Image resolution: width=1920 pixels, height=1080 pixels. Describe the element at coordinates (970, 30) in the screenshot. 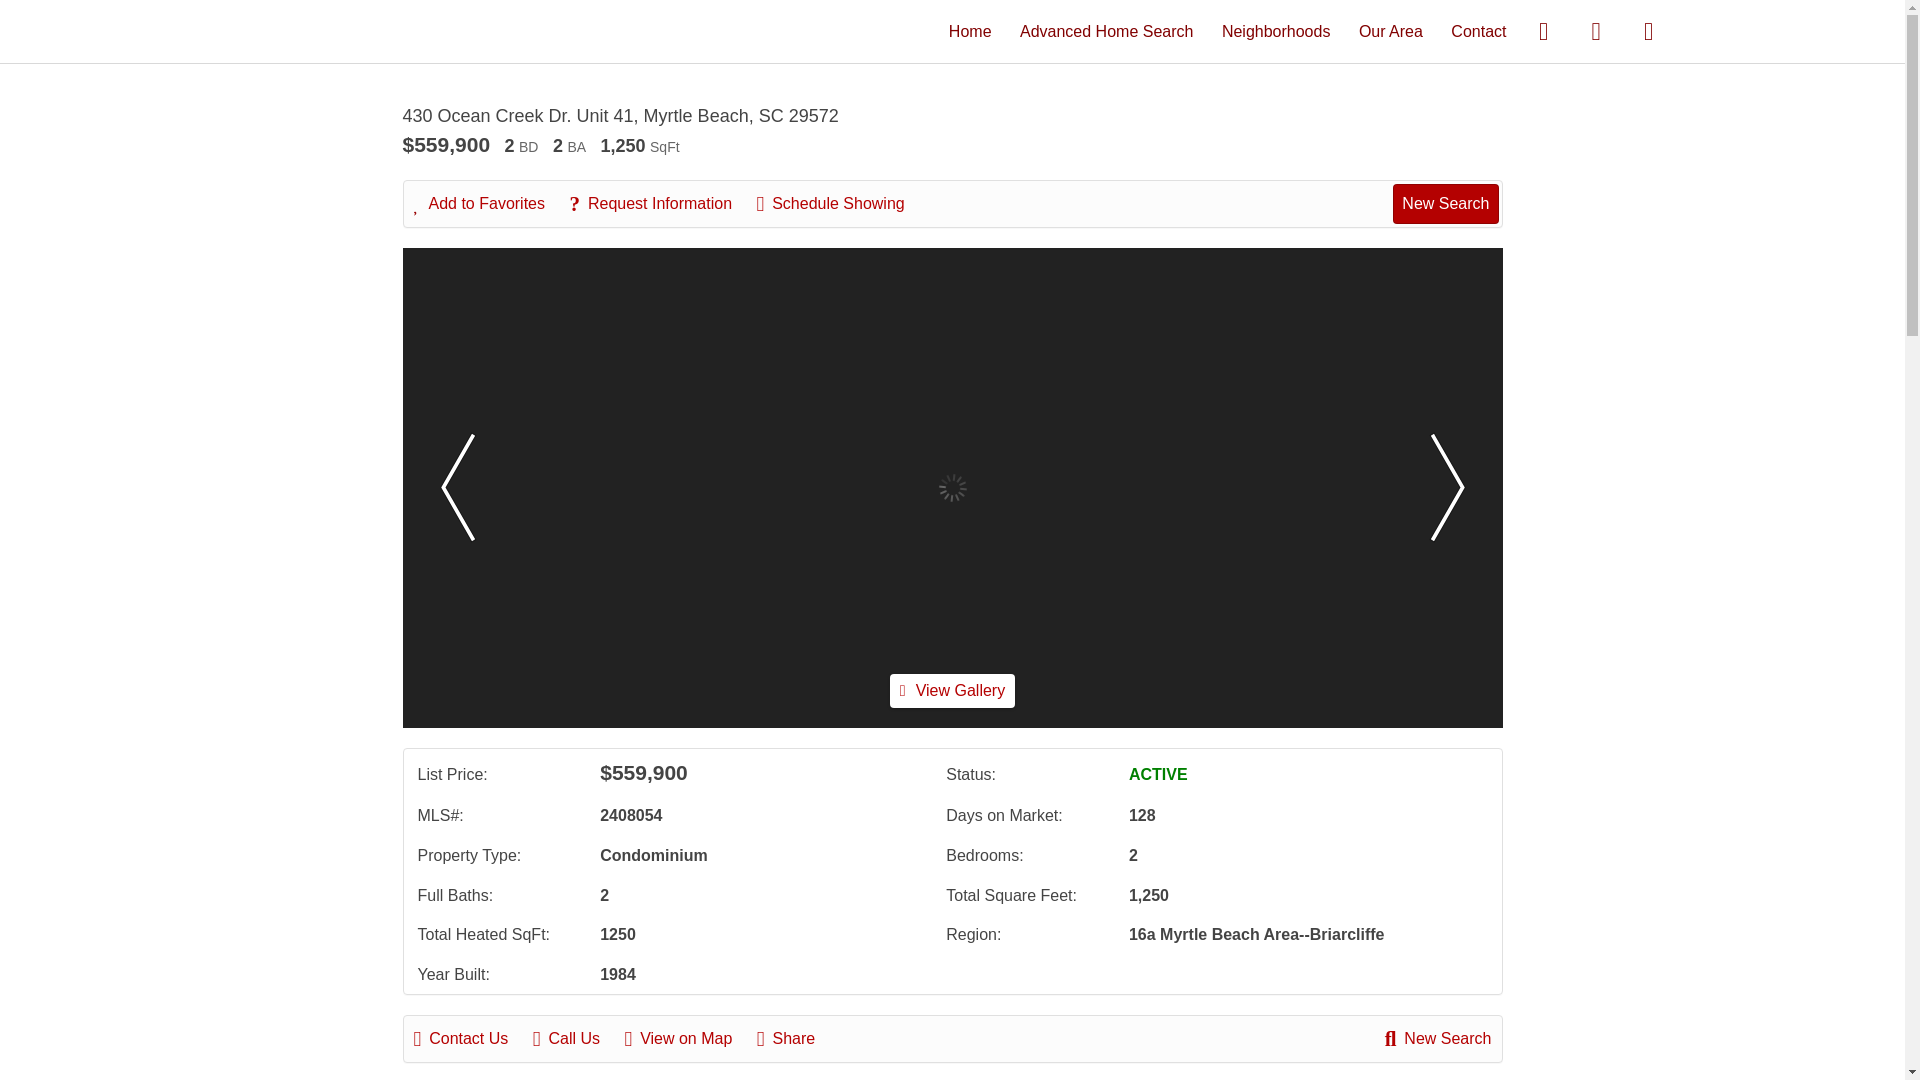

I see `Home` at that location.